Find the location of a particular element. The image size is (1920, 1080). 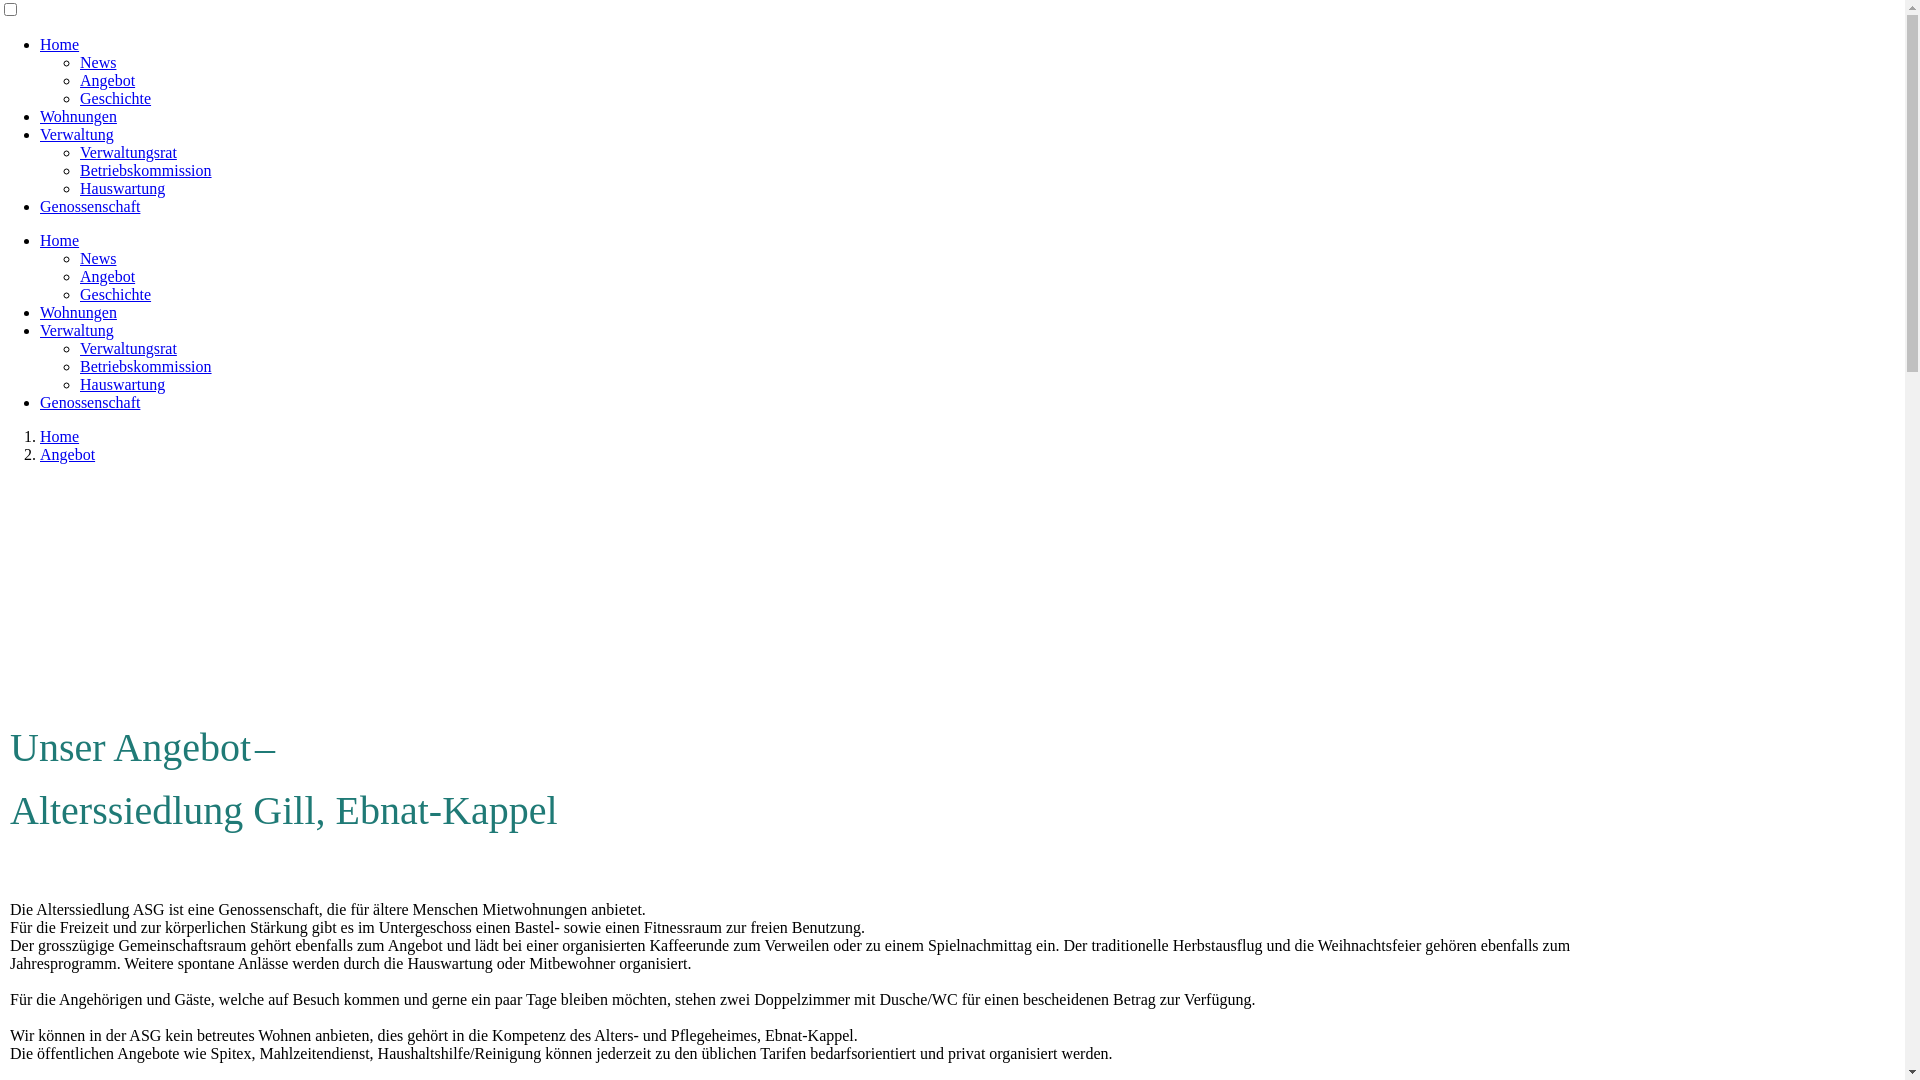

Verwaltung is located at coordinates (77, 330).